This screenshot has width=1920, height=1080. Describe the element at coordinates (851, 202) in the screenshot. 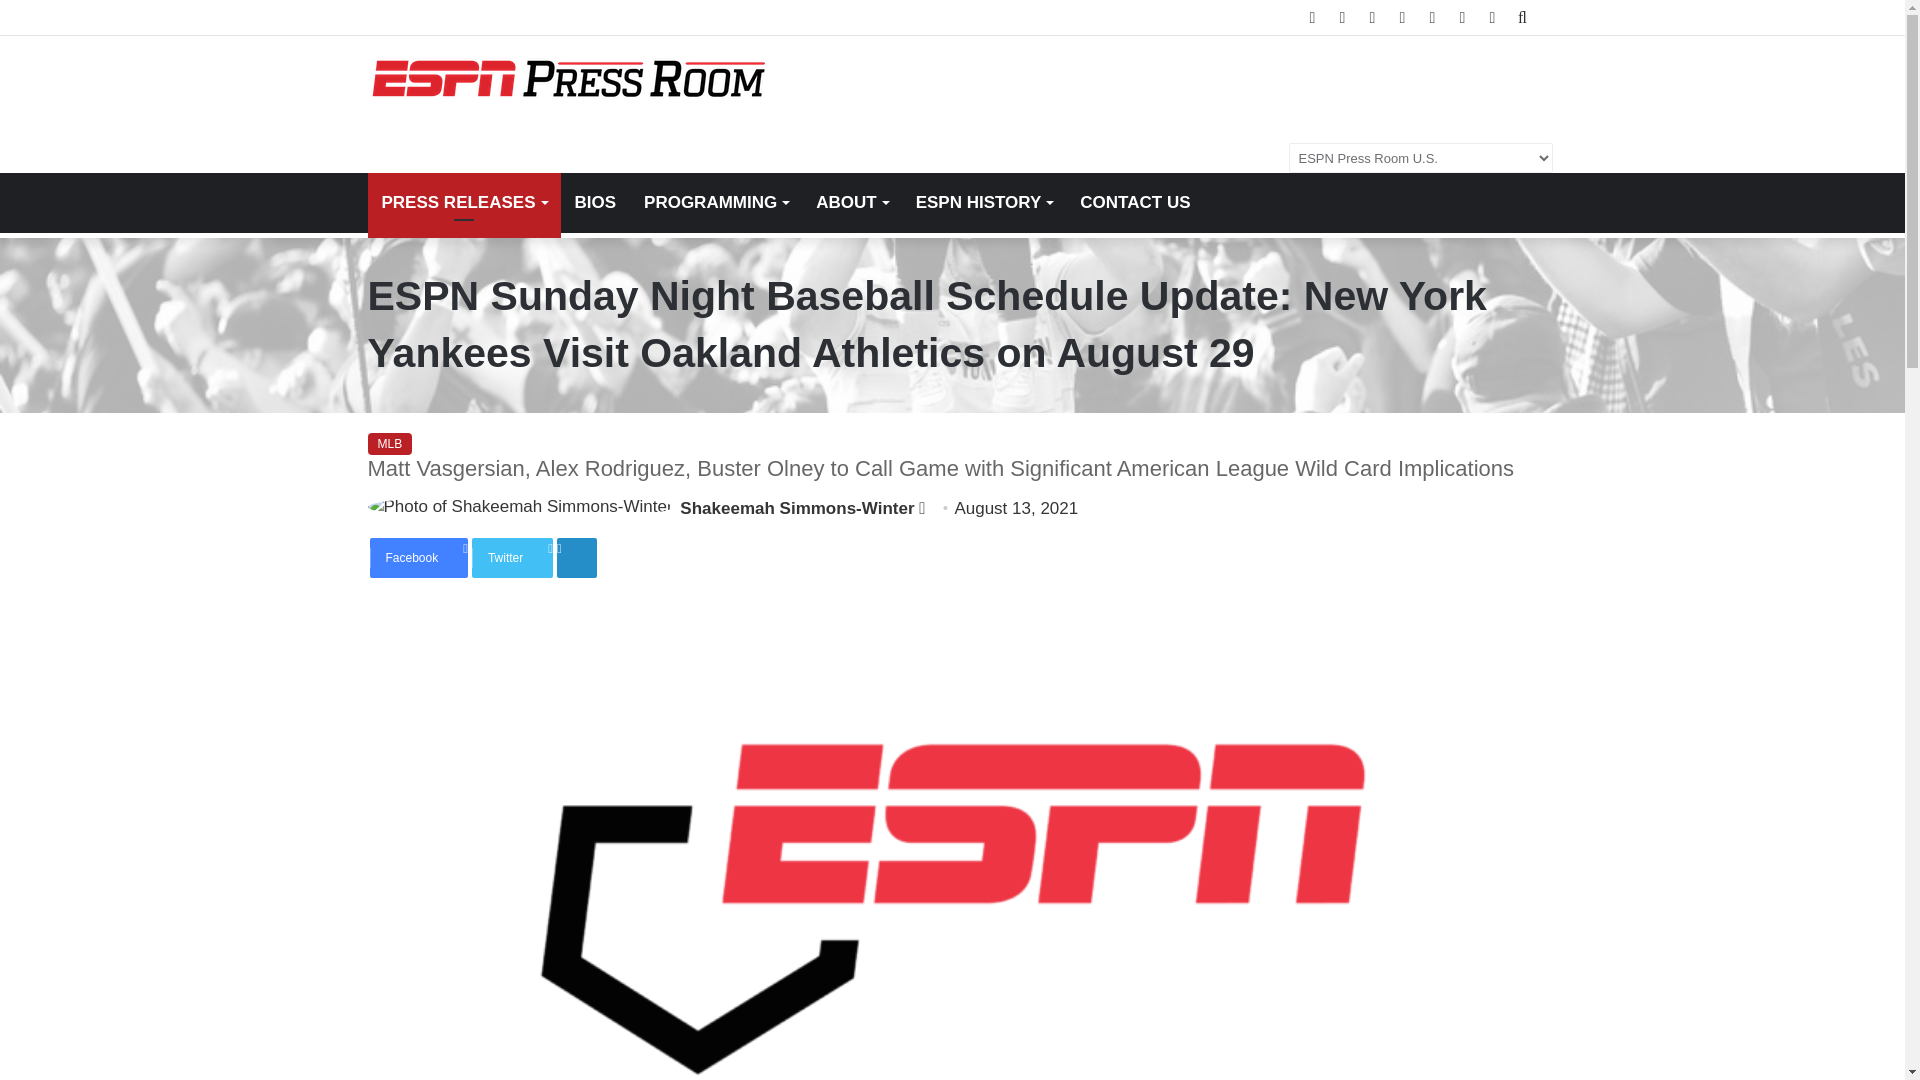

I see `ABOUT` at that location.